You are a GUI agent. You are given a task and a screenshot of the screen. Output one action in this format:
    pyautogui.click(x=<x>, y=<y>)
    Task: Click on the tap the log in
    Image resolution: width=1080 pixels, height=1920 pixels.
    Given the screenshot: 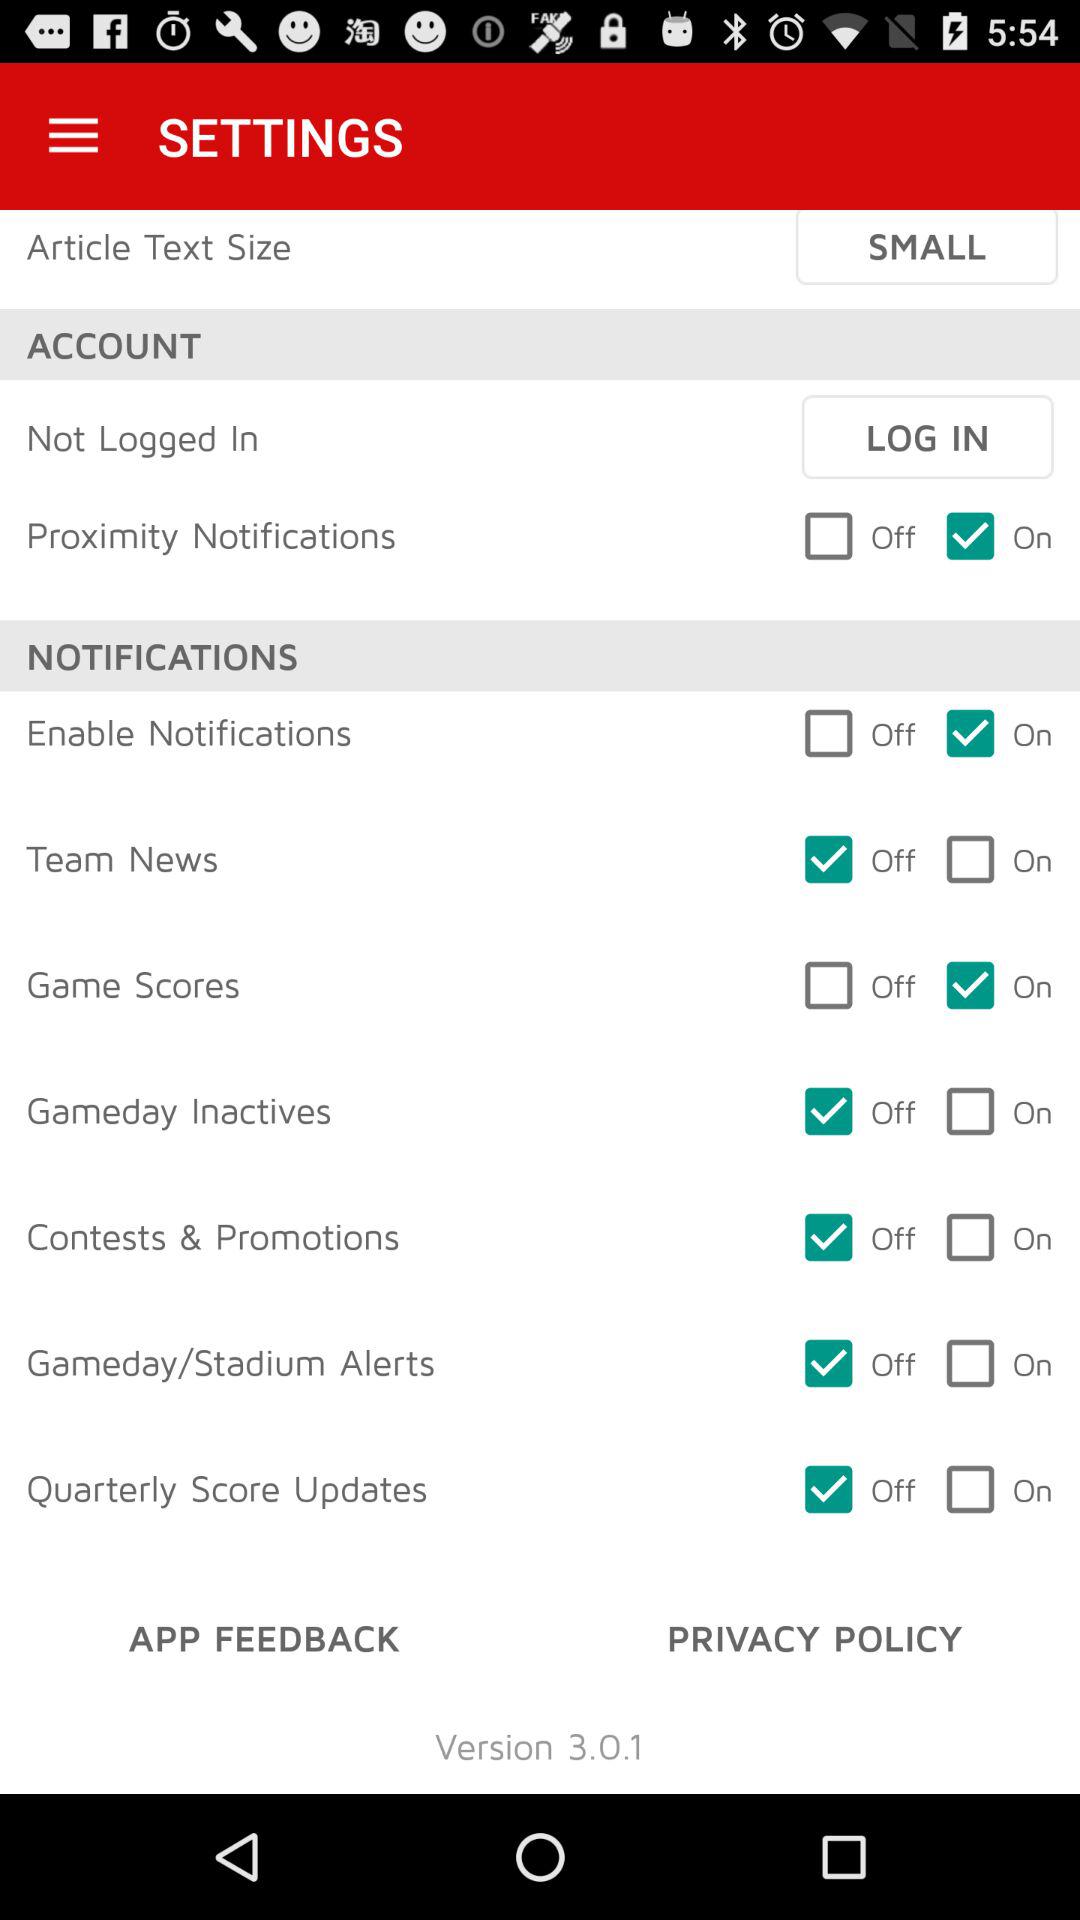 What is the action you would take?
    pyautogui.click(x=927, y=437)
    